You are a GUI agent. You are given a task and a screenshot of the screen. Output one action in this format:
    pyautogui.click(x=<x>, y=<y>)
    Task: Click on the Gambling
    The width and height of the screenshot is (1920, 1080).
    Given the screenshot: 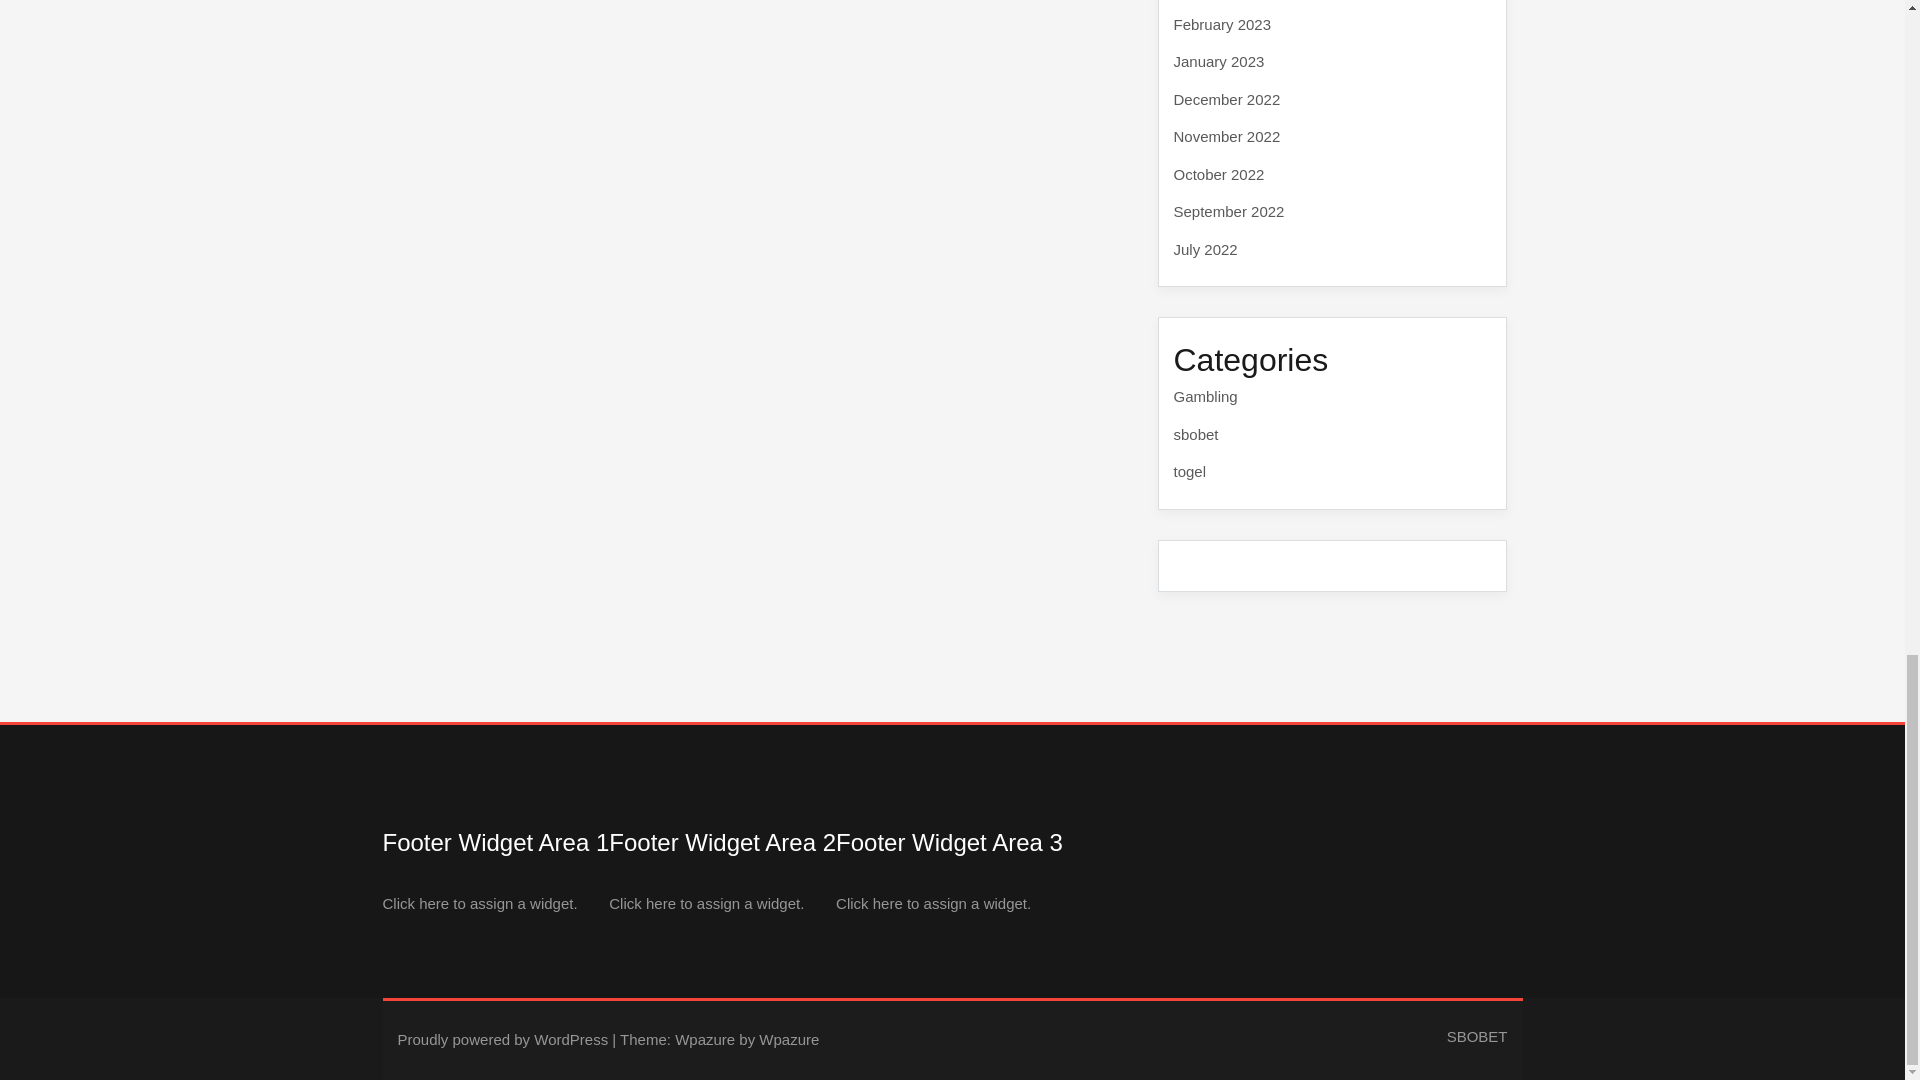 What is the action you would take?
    pyautogui.click(x=1206, y=396)
    